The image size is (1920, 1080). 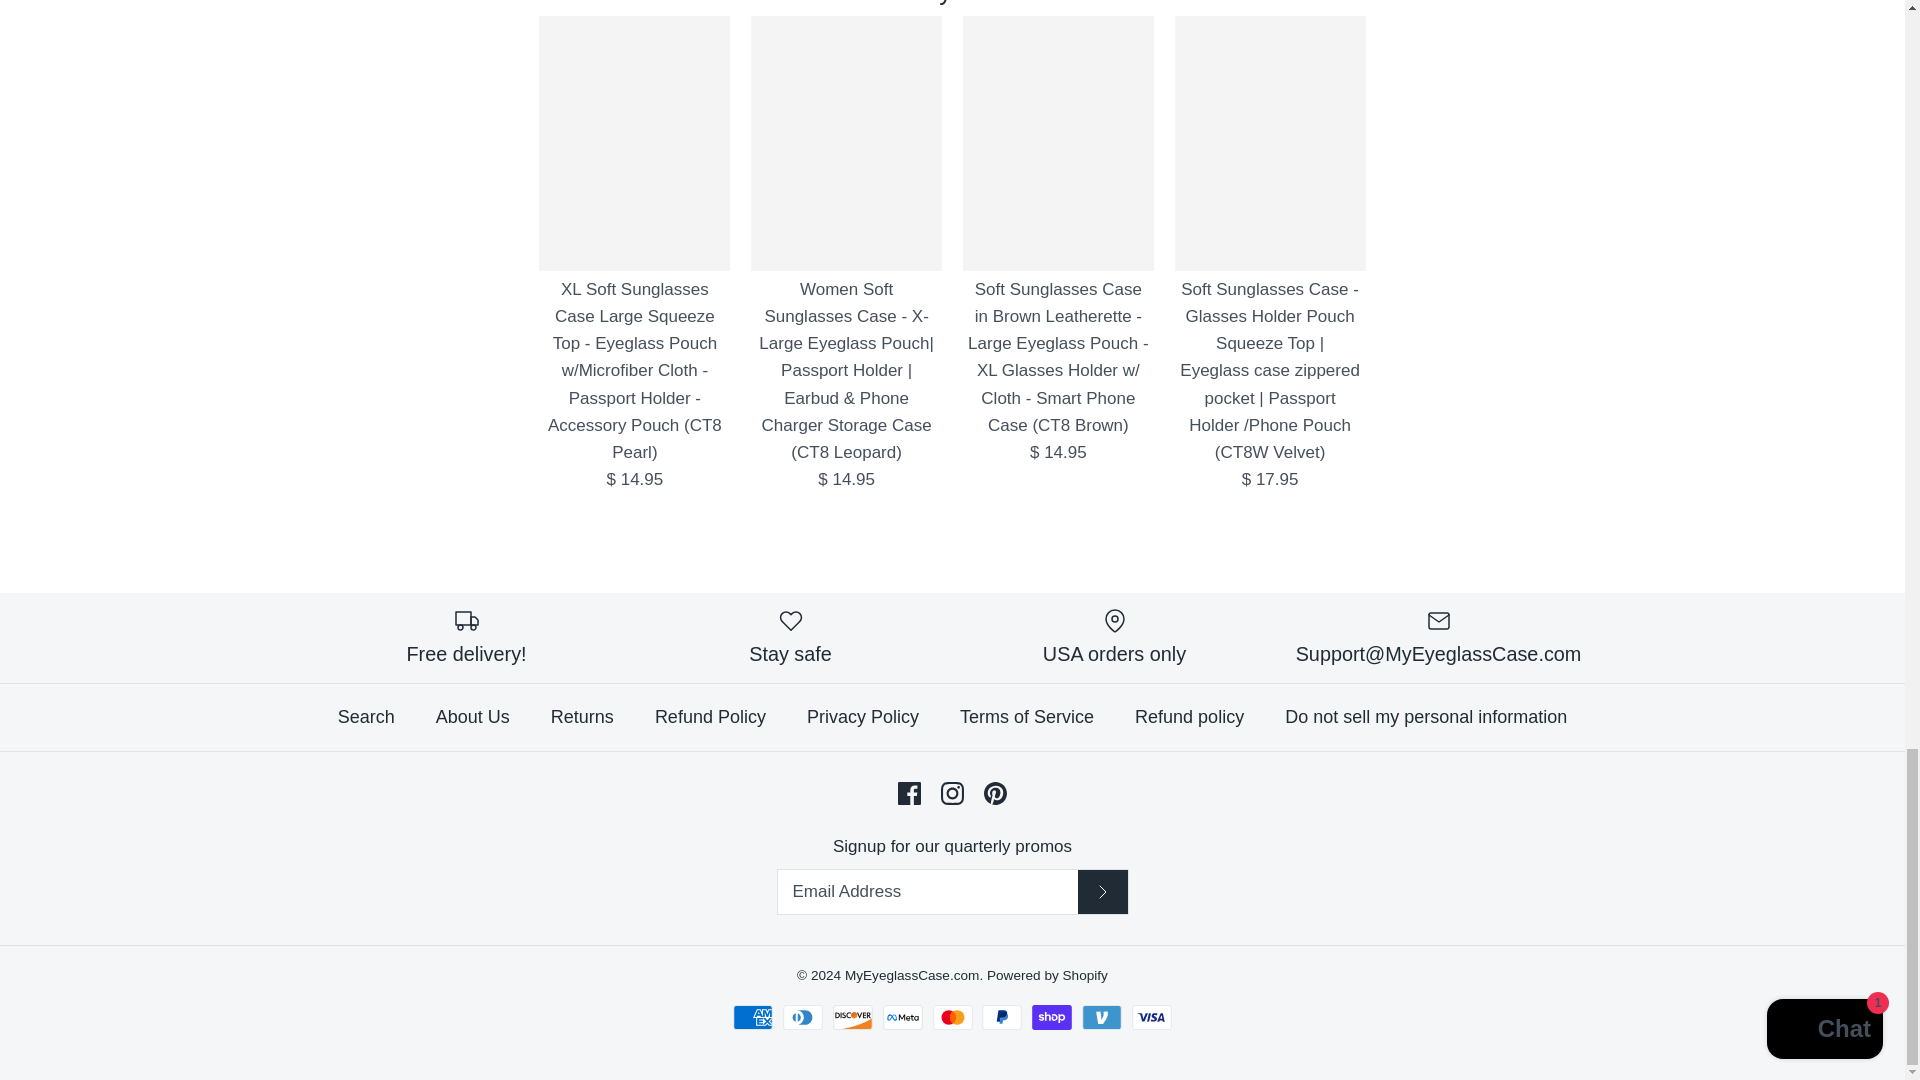 I want to click on Instagram, so click(x=952, y=792).